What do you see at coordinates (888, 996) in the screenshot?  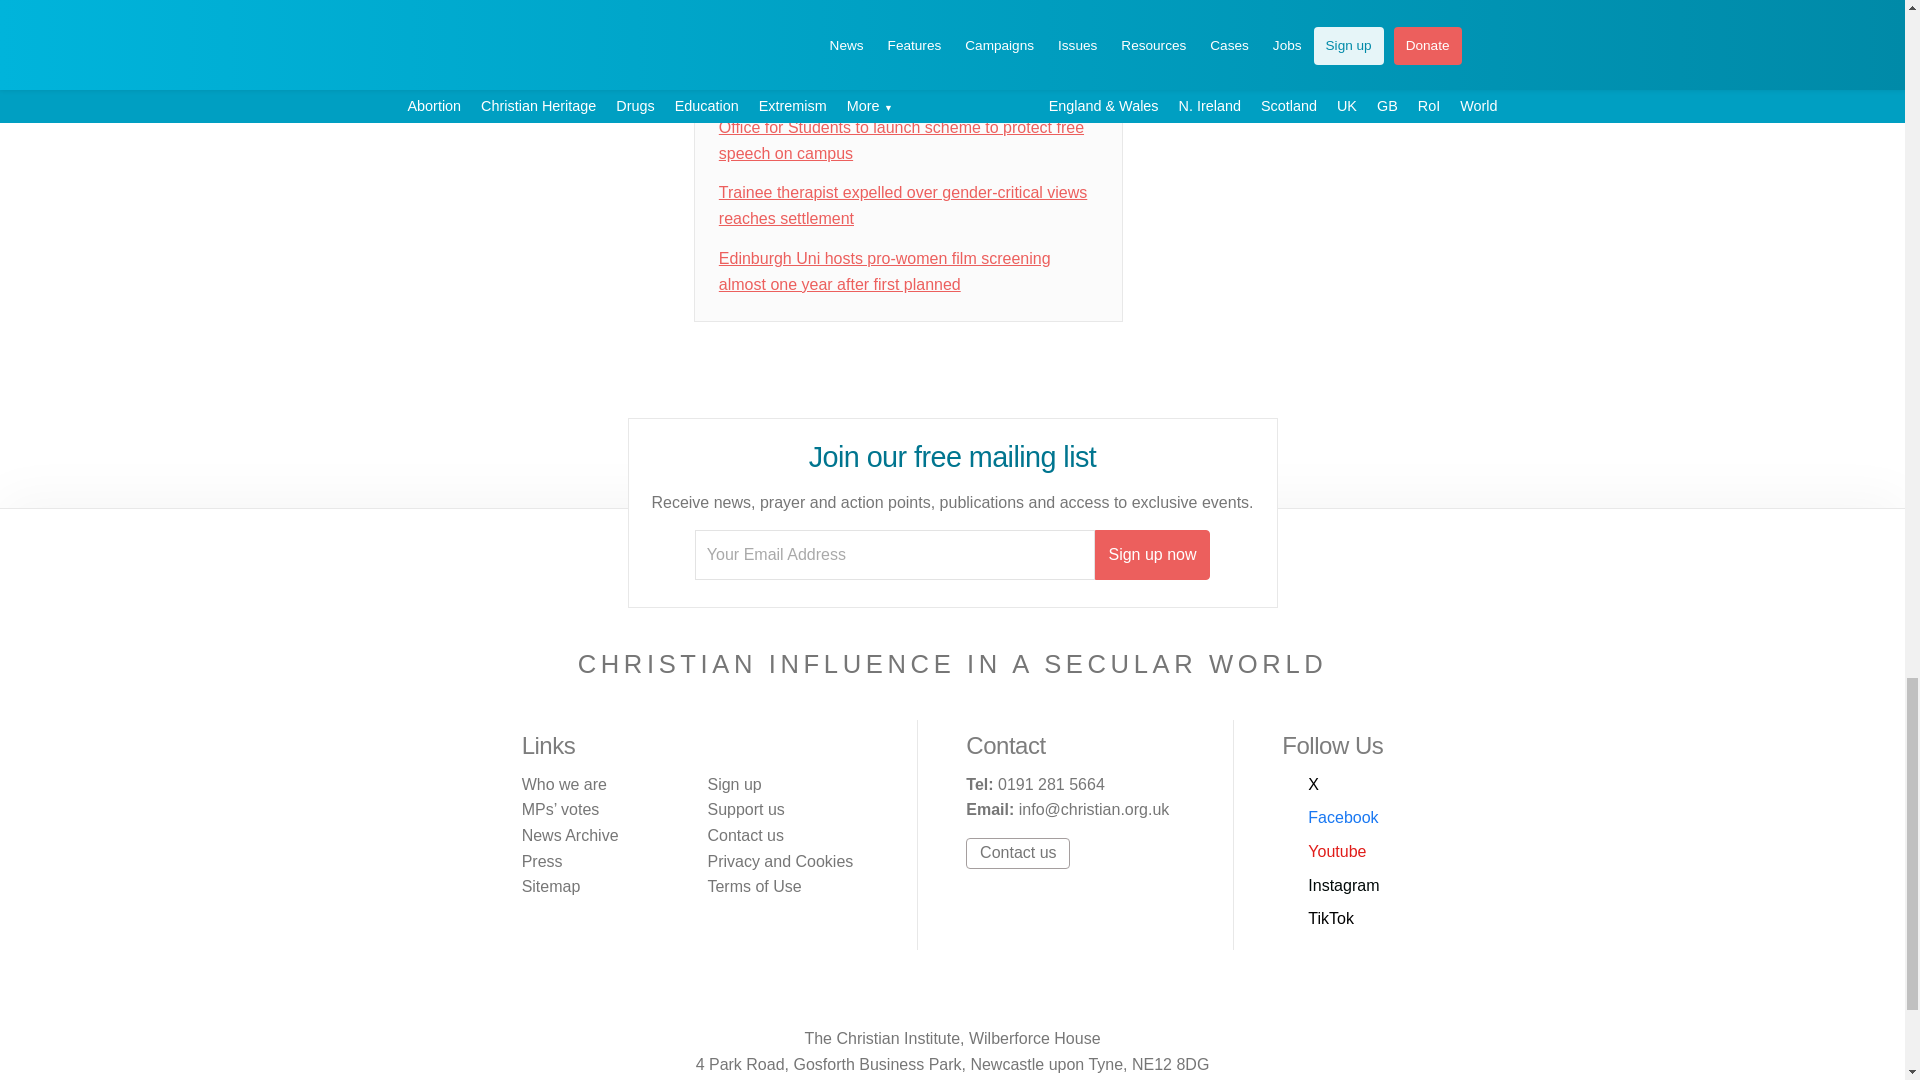 I see `Visit our Facebook page` at bounding box center [888, 996].